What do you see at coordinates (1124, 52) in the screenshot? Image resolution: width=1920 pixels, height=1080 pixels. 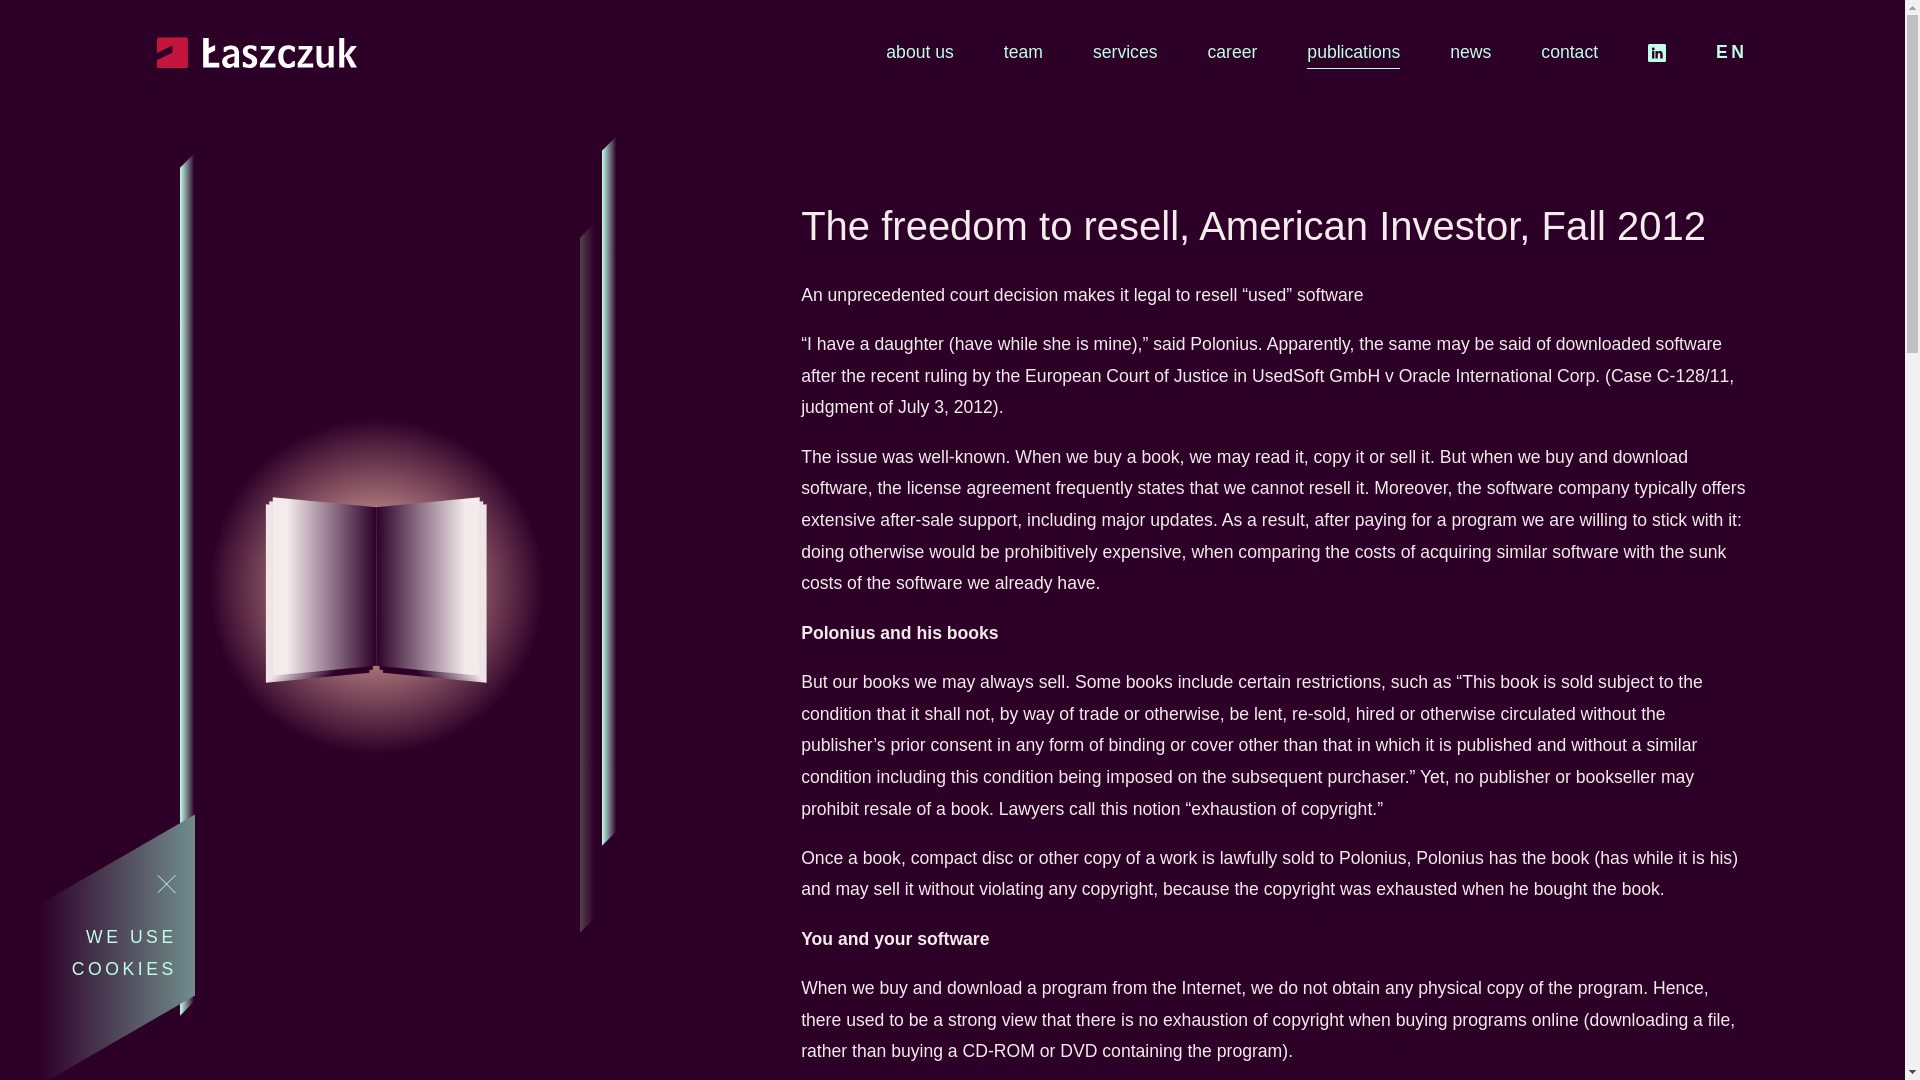 I see `services` at bounding box center [1124, 52].